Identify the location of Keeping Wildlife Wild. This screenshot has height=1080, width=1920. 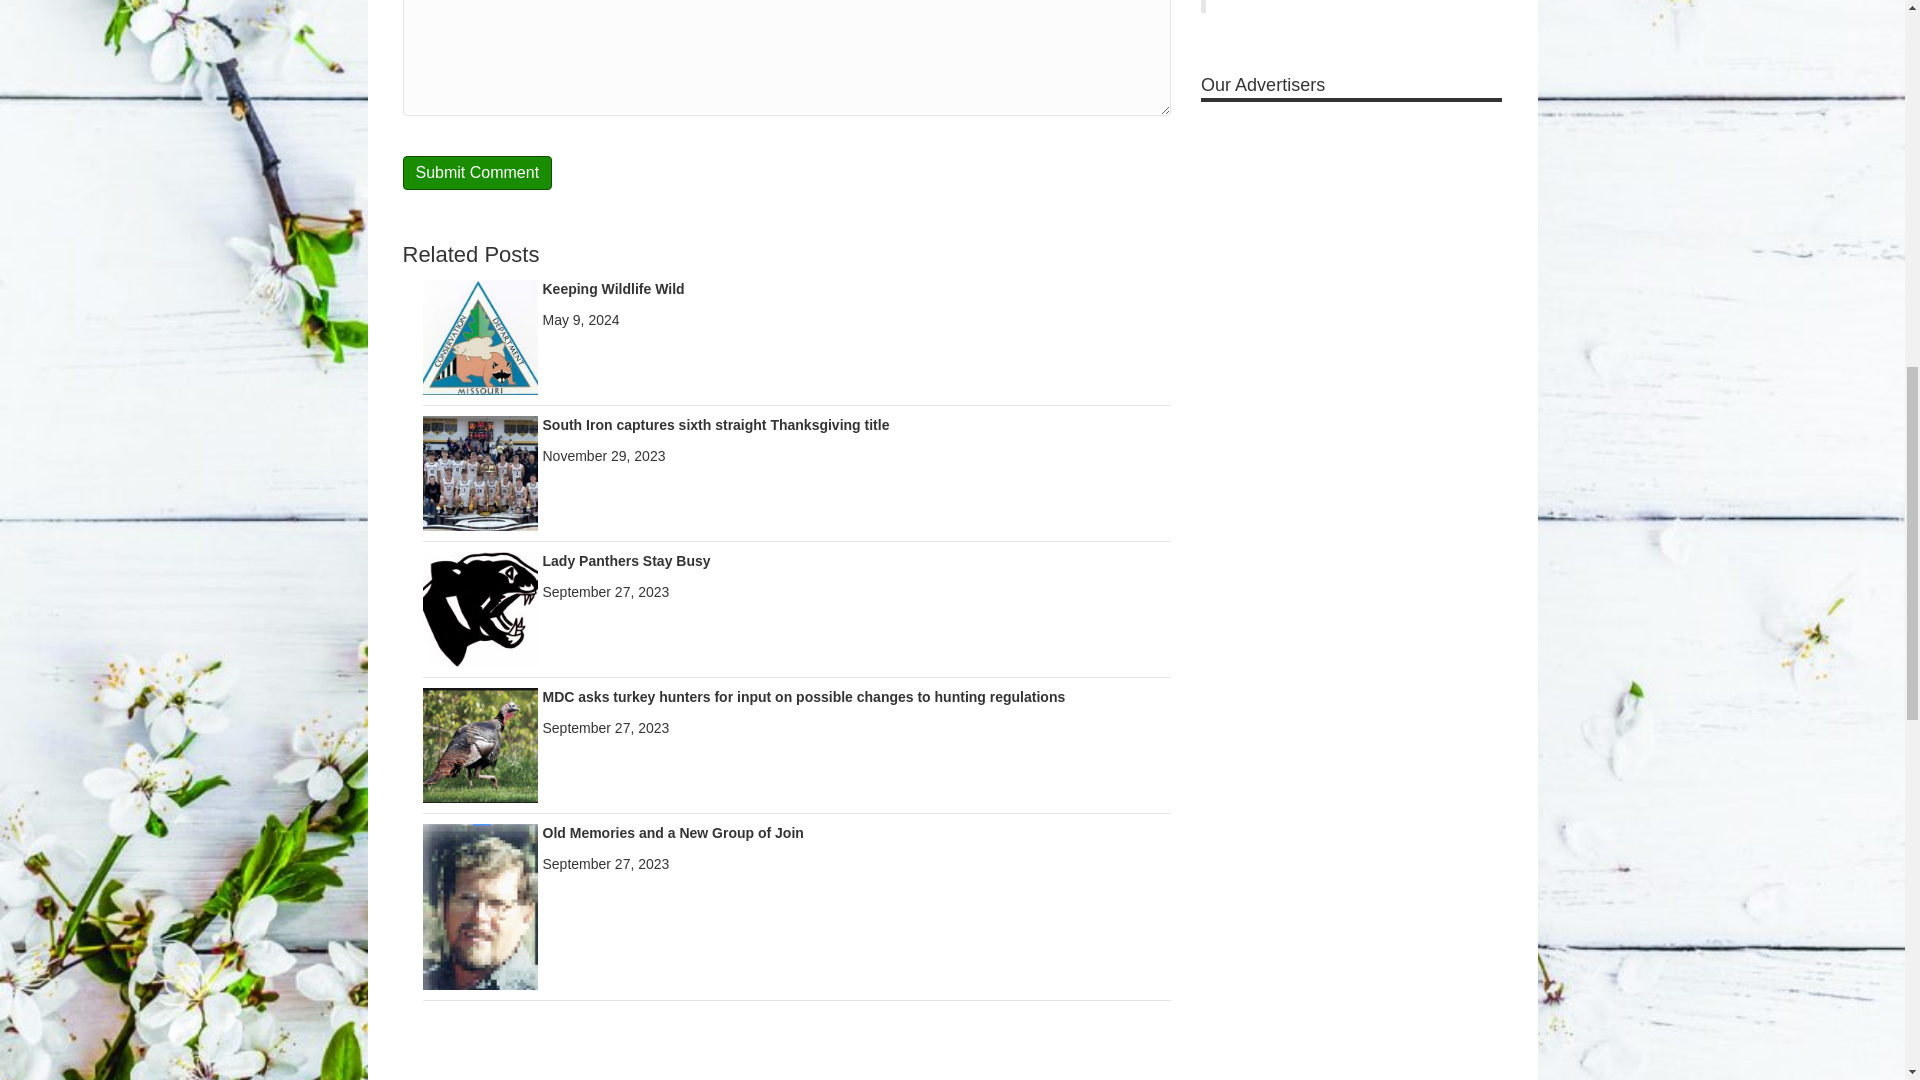
(480, 336).